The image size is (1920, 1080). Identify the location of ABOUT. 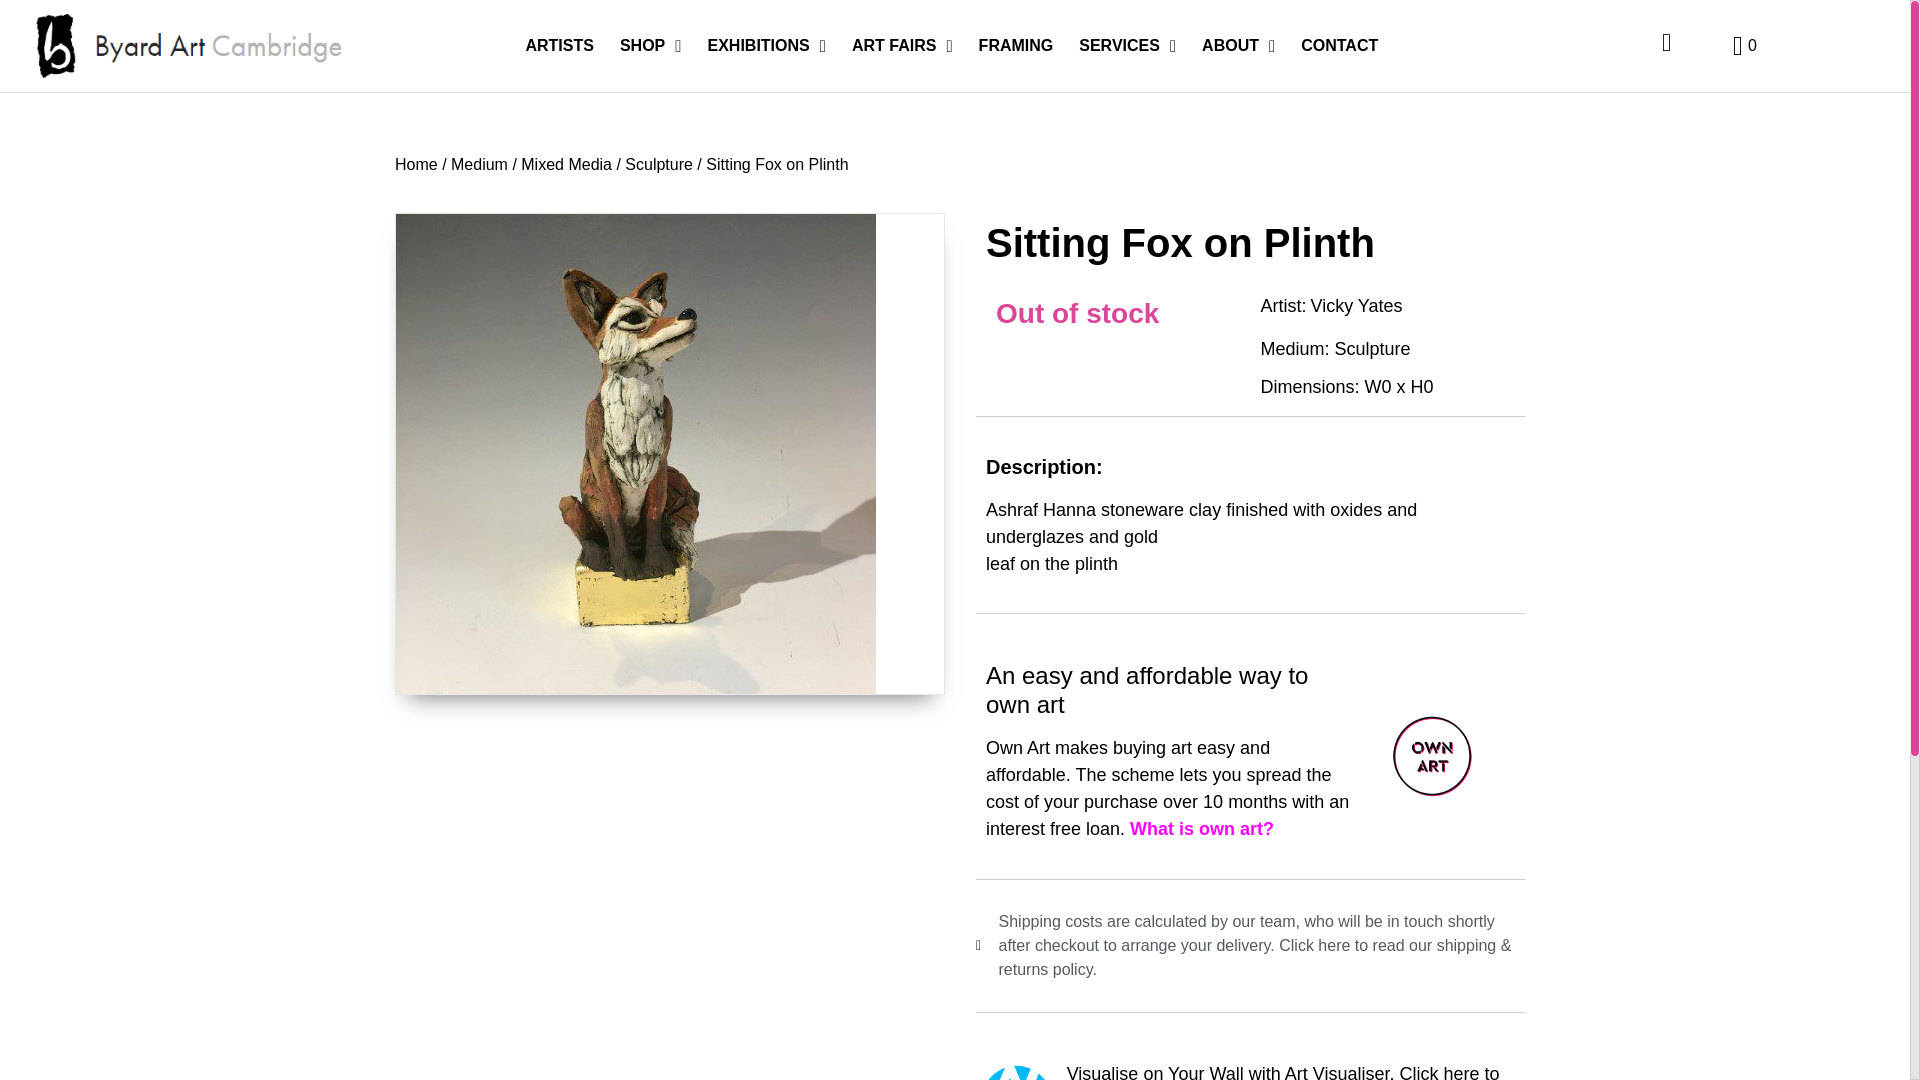
(1238, 46).